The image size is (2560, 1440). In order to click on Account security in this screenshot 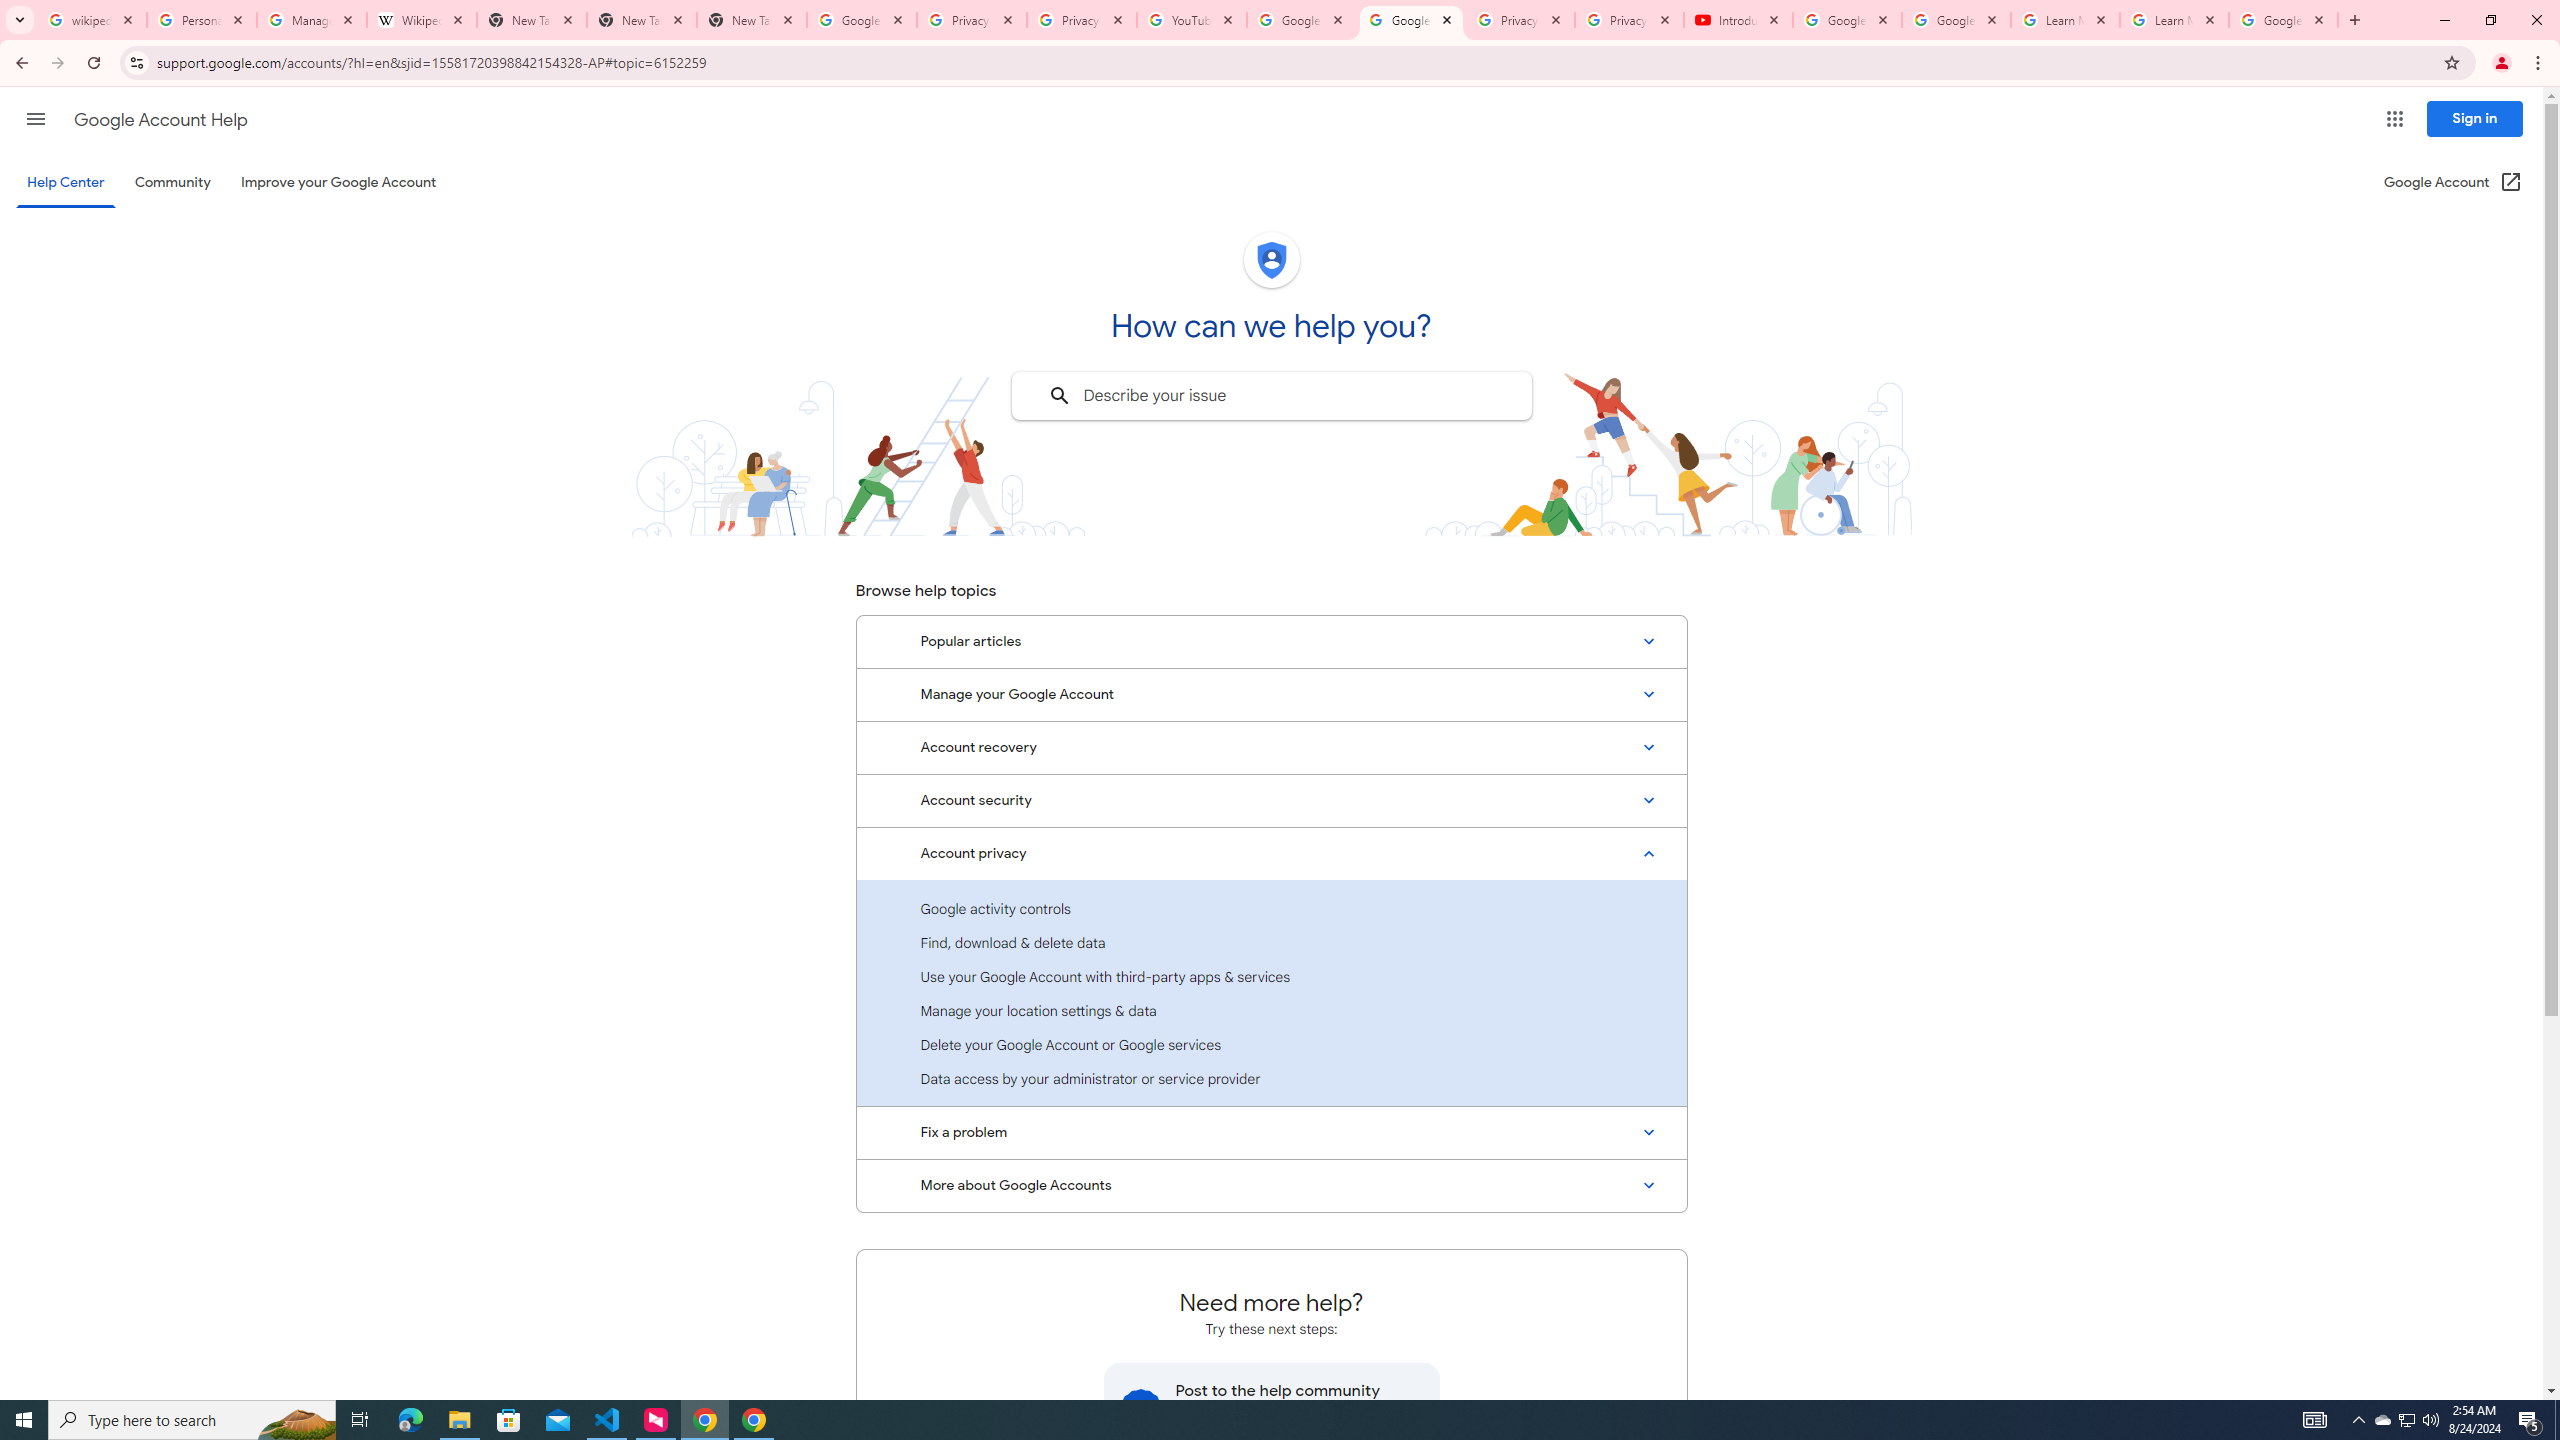, I will do `click(1271, 800)`.